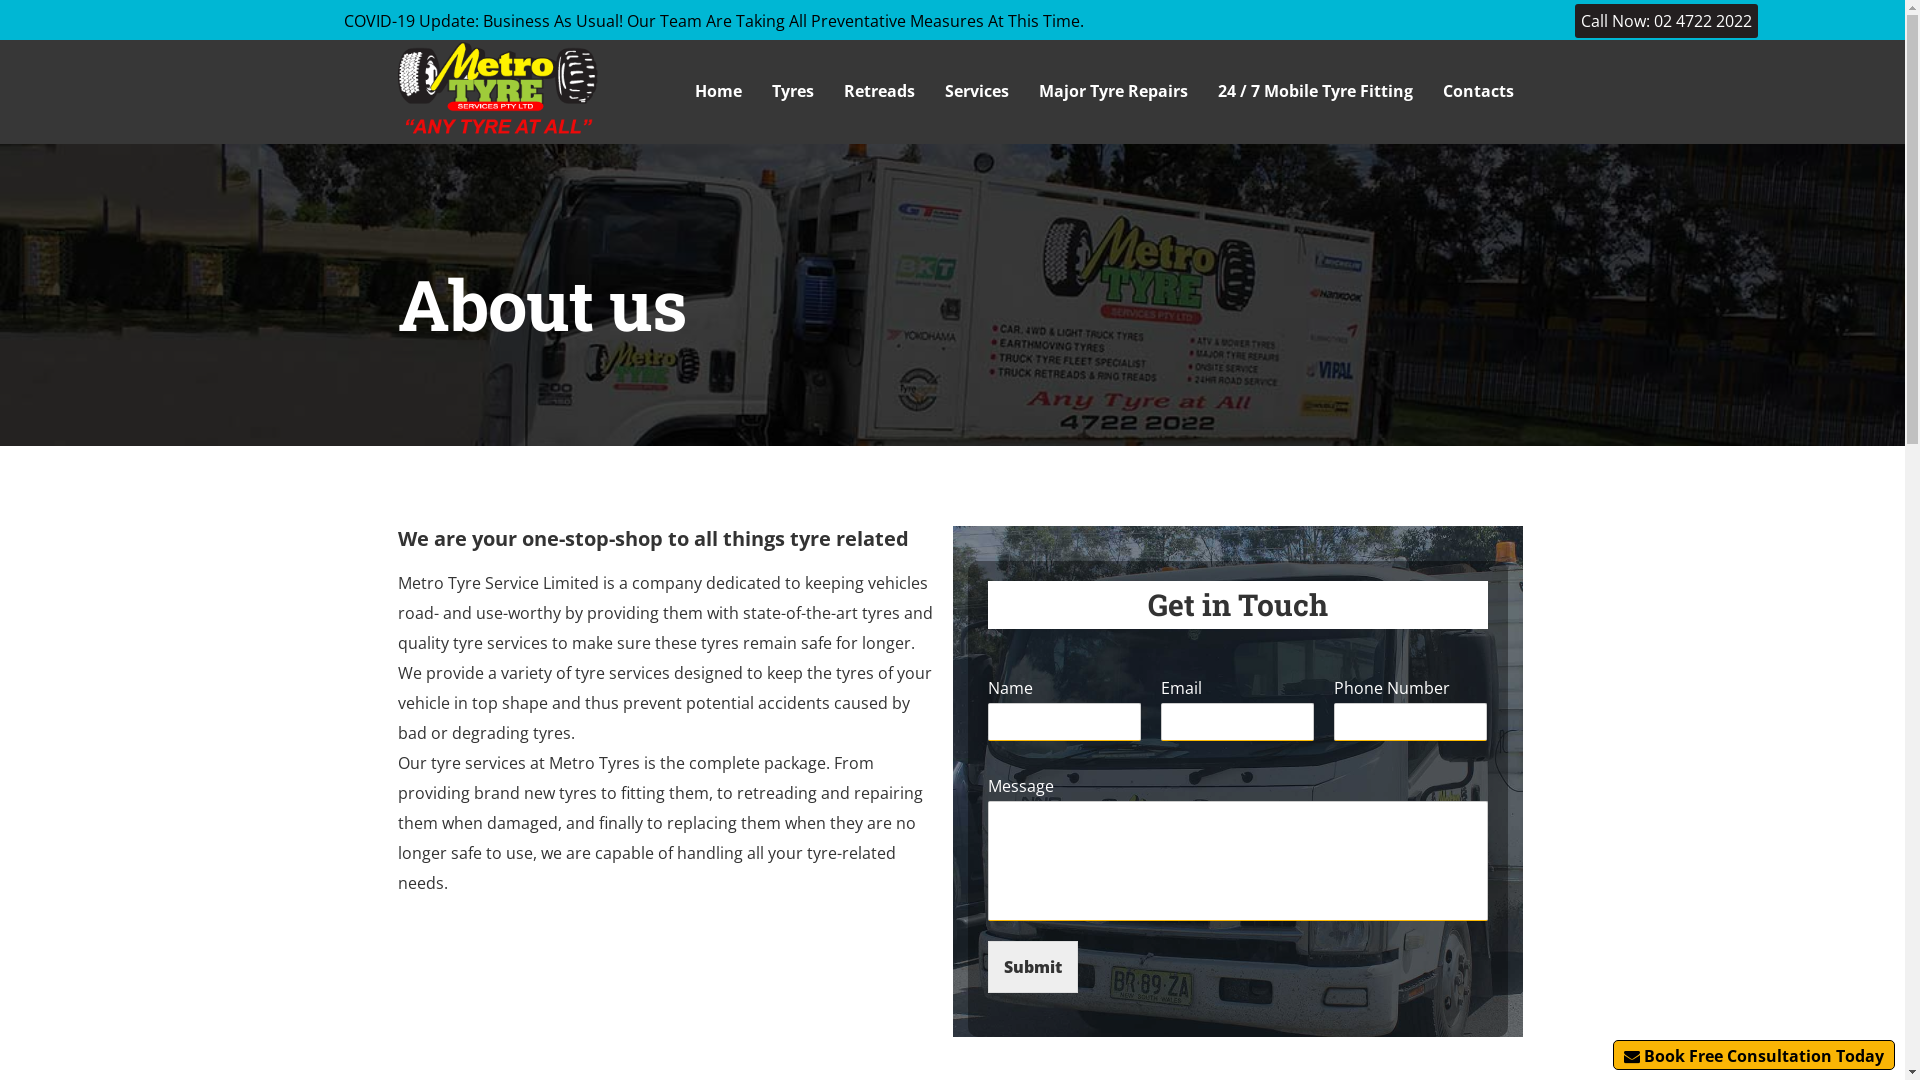 The width and height of the screenshot is (1920, 1080). What do you see at coordinates (1114, 91) in the screenshot?
I see `Major Tyre Repairs` at bounding box center [1114, 91].